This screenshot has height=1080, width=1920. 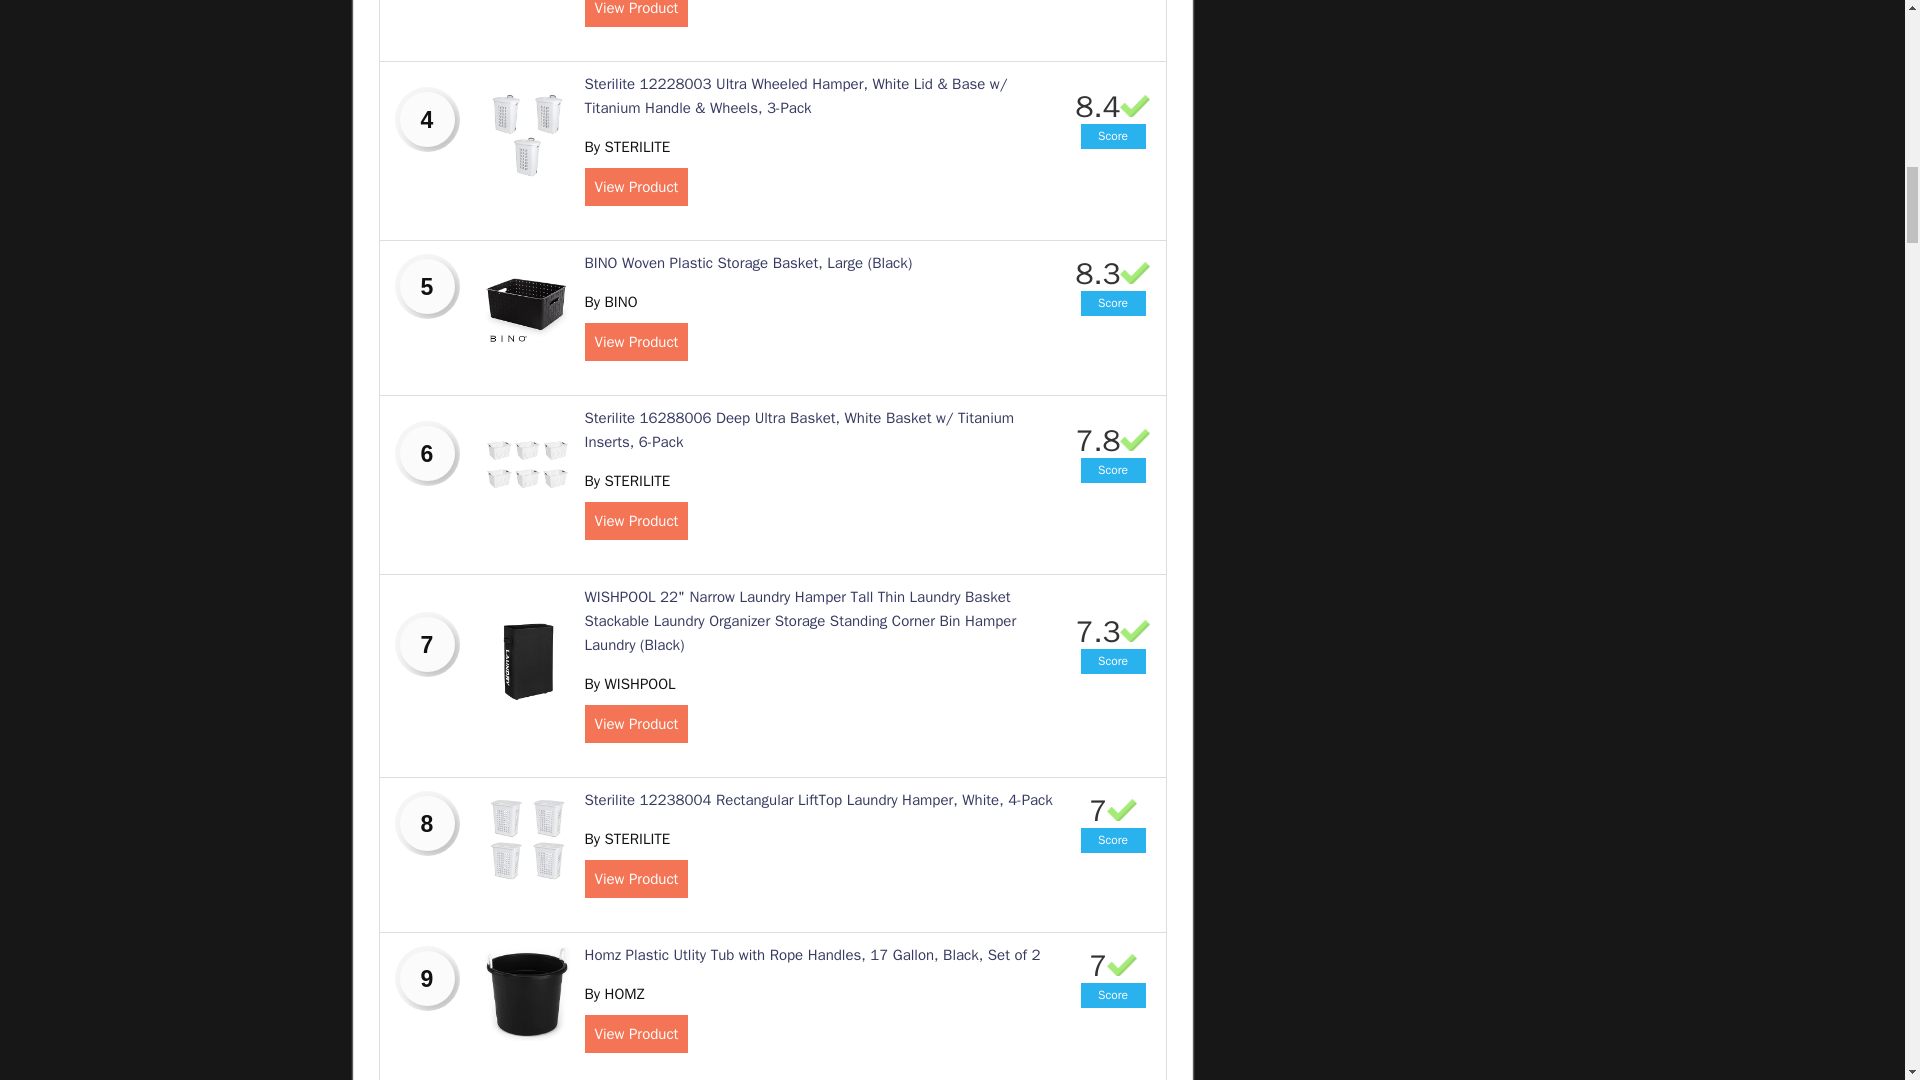 What do you see at coordinates (626, 146) in the screenshot?
I see `By STERILITE` at bounding box center [626, 146].